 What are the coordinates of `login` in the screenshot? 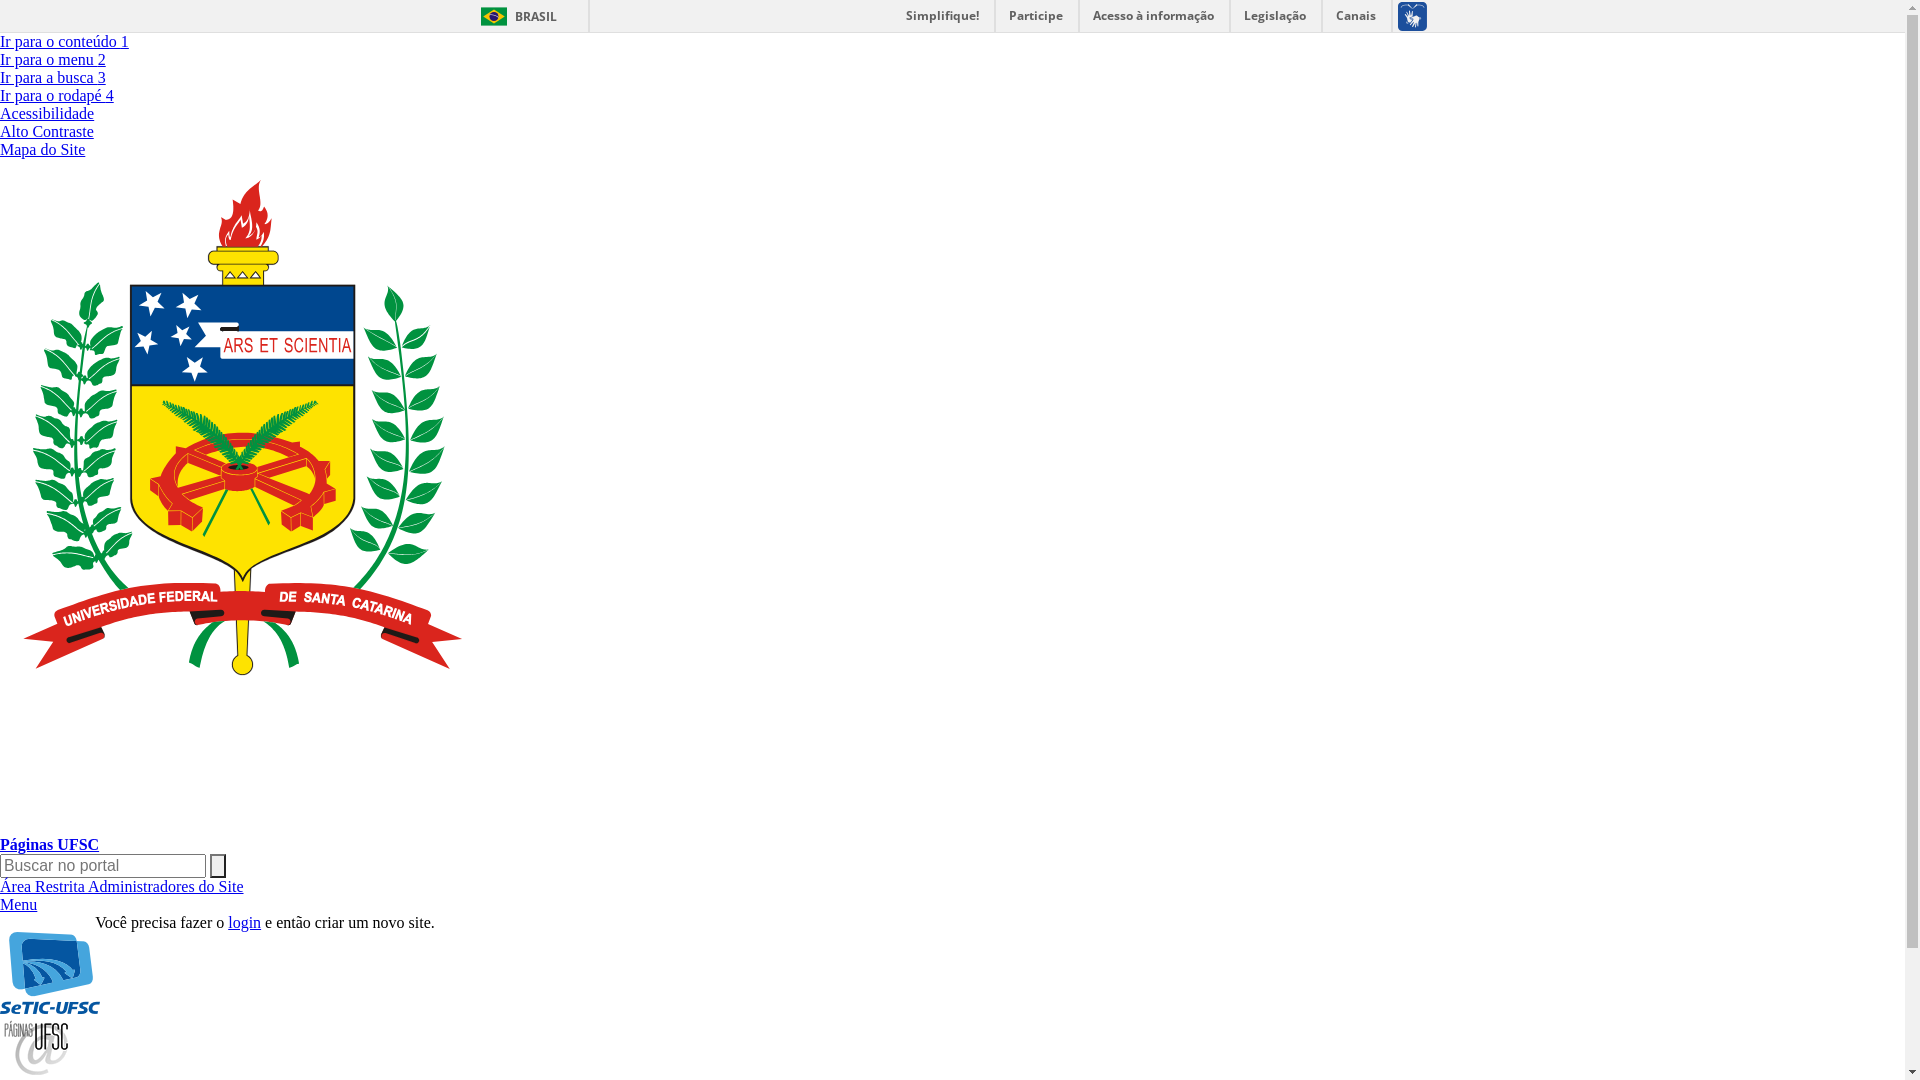 It's located at (244, 922).